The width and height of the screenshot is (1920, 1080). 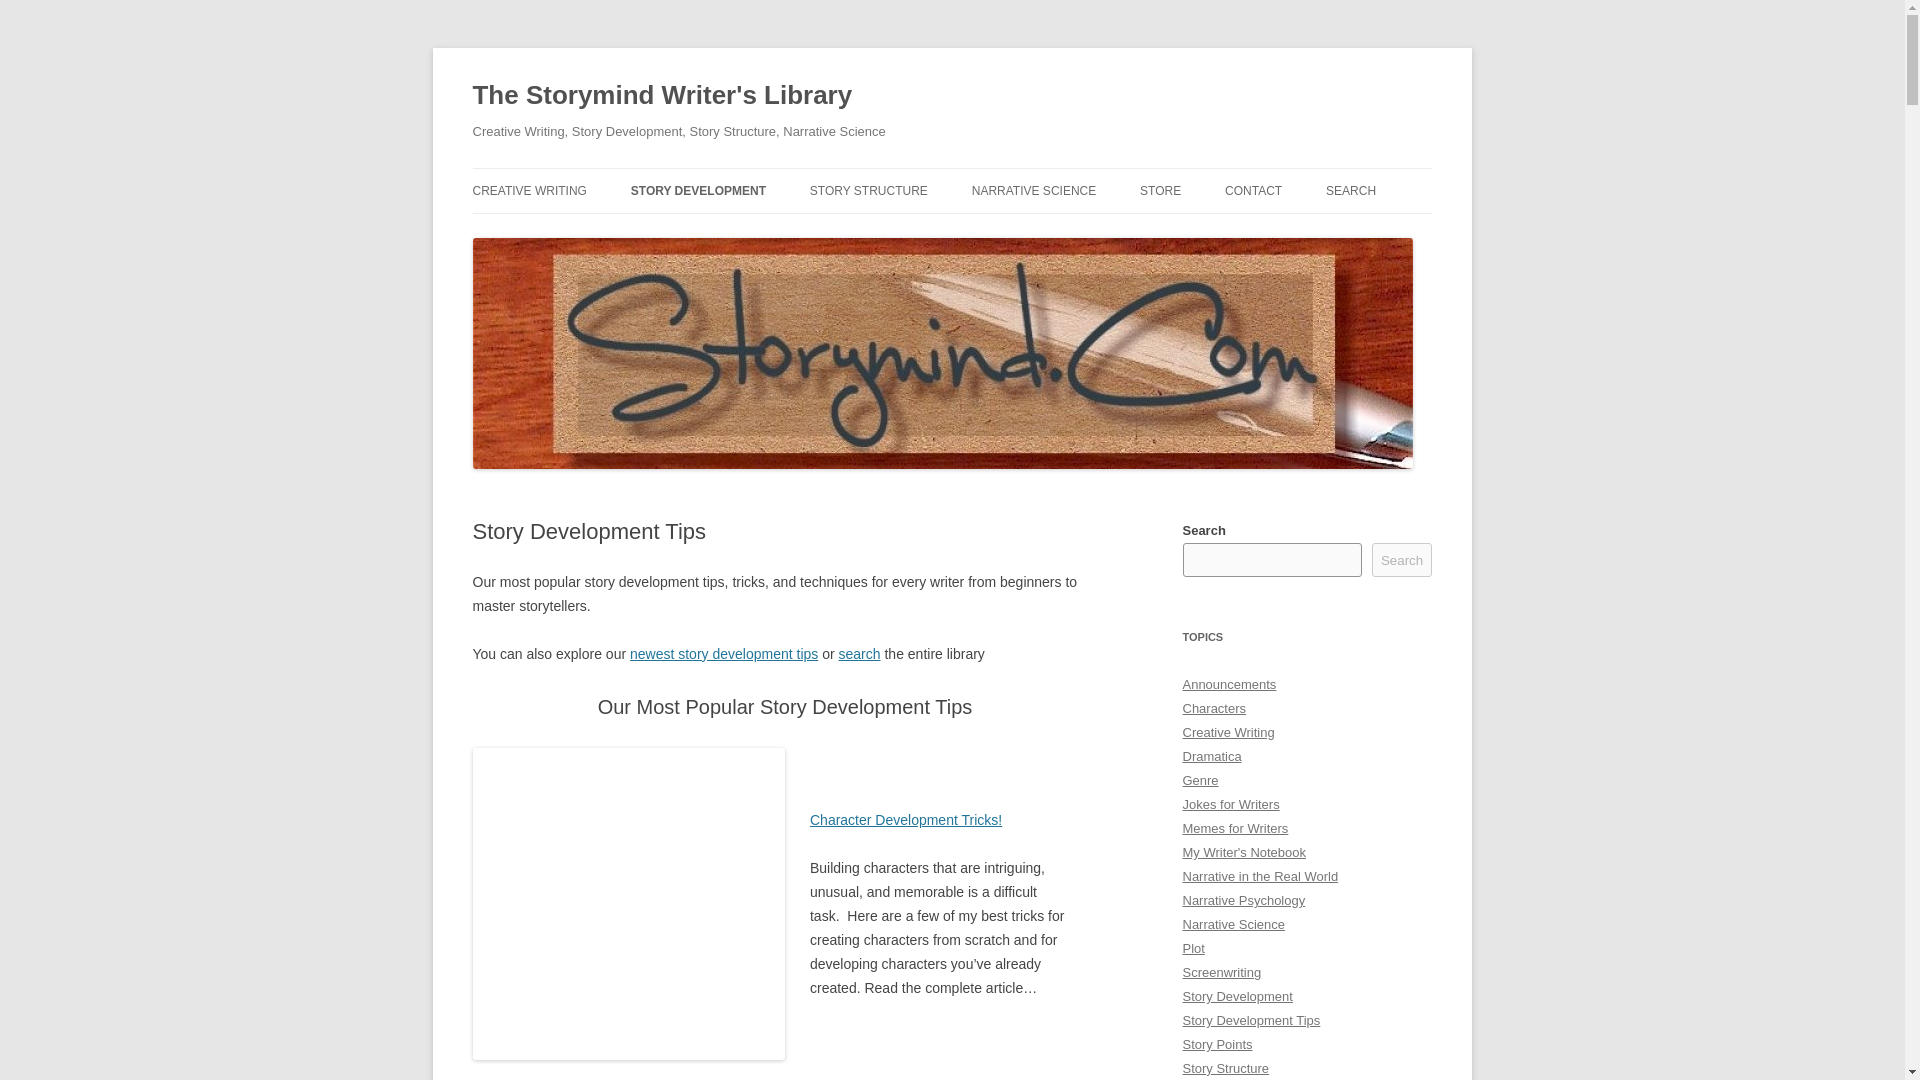 What do you see at coordinates (1160, 190) in the screenshot?
I see `STORE` at bounding box center [1160, 190].